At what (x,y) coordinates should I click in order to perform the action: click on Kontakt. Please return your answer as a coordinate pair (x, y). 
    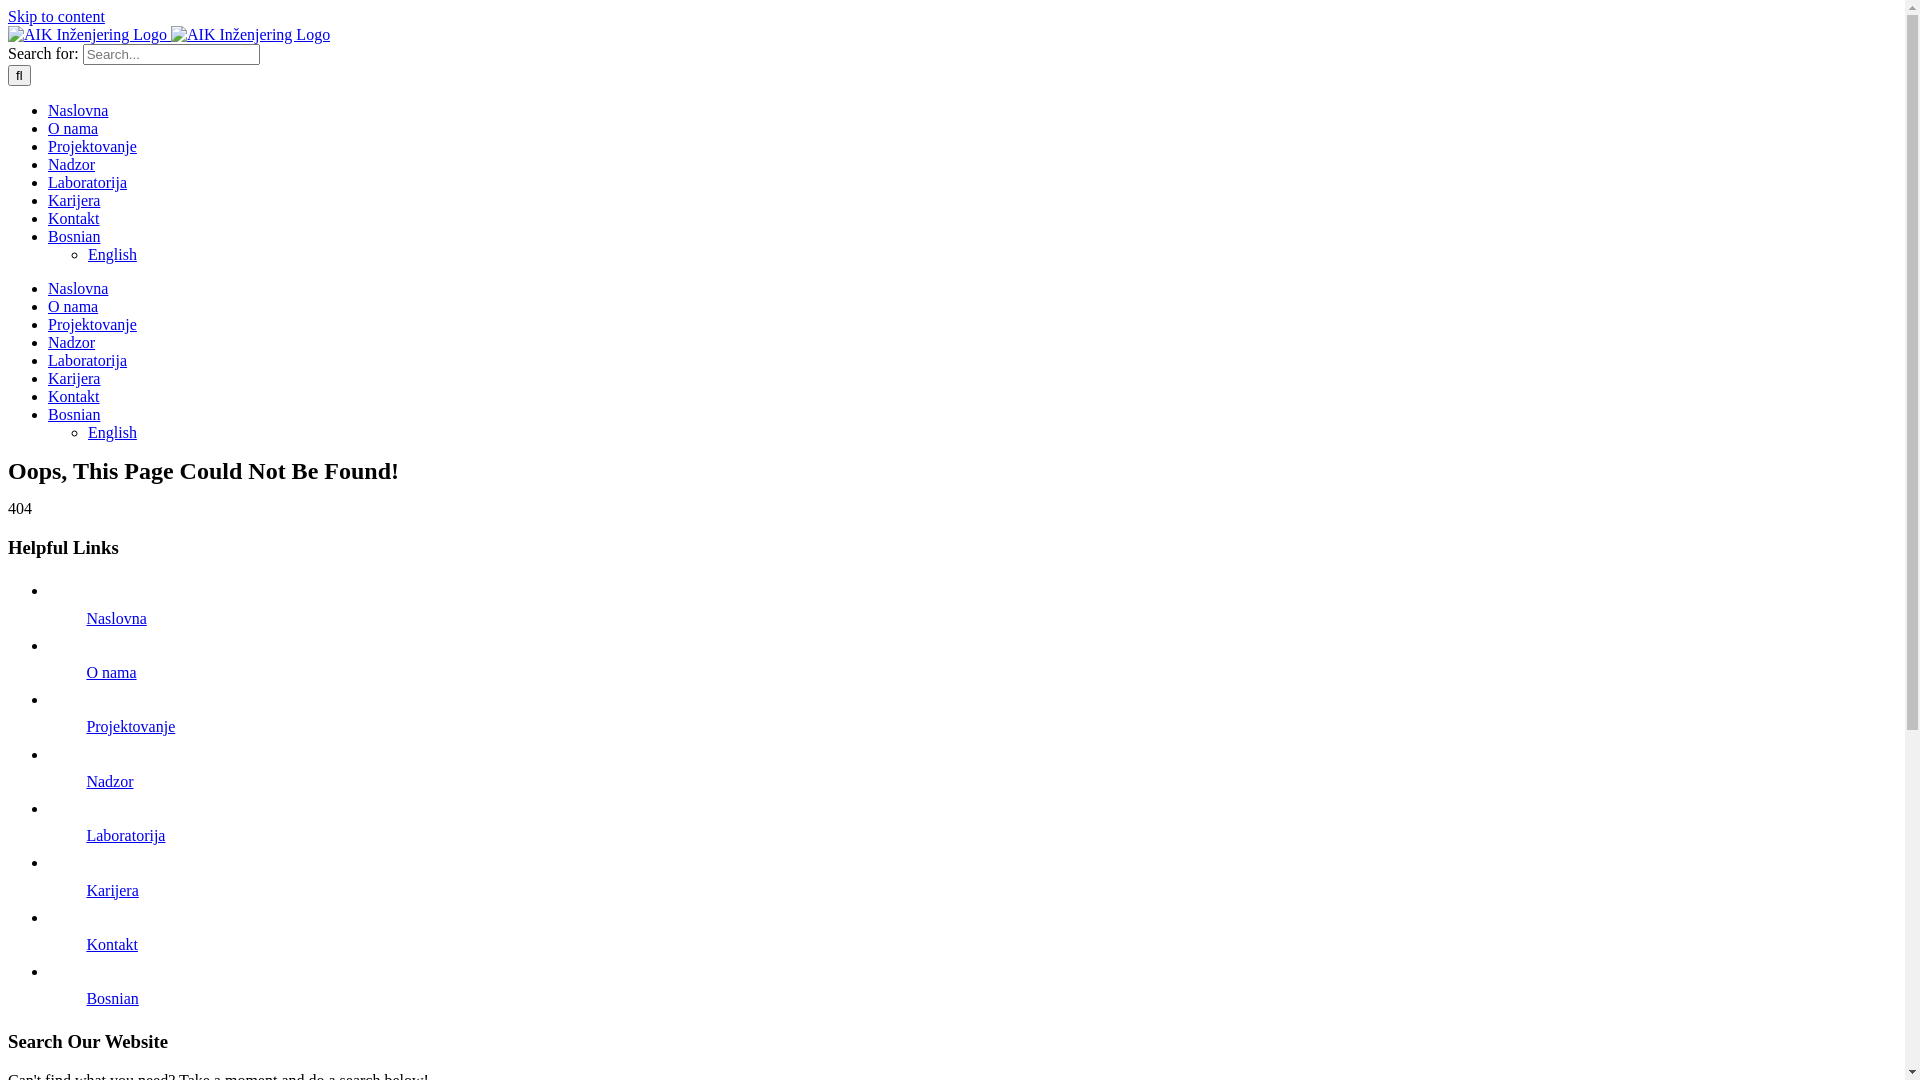
    Looking at the image, I should click on (112, 944).